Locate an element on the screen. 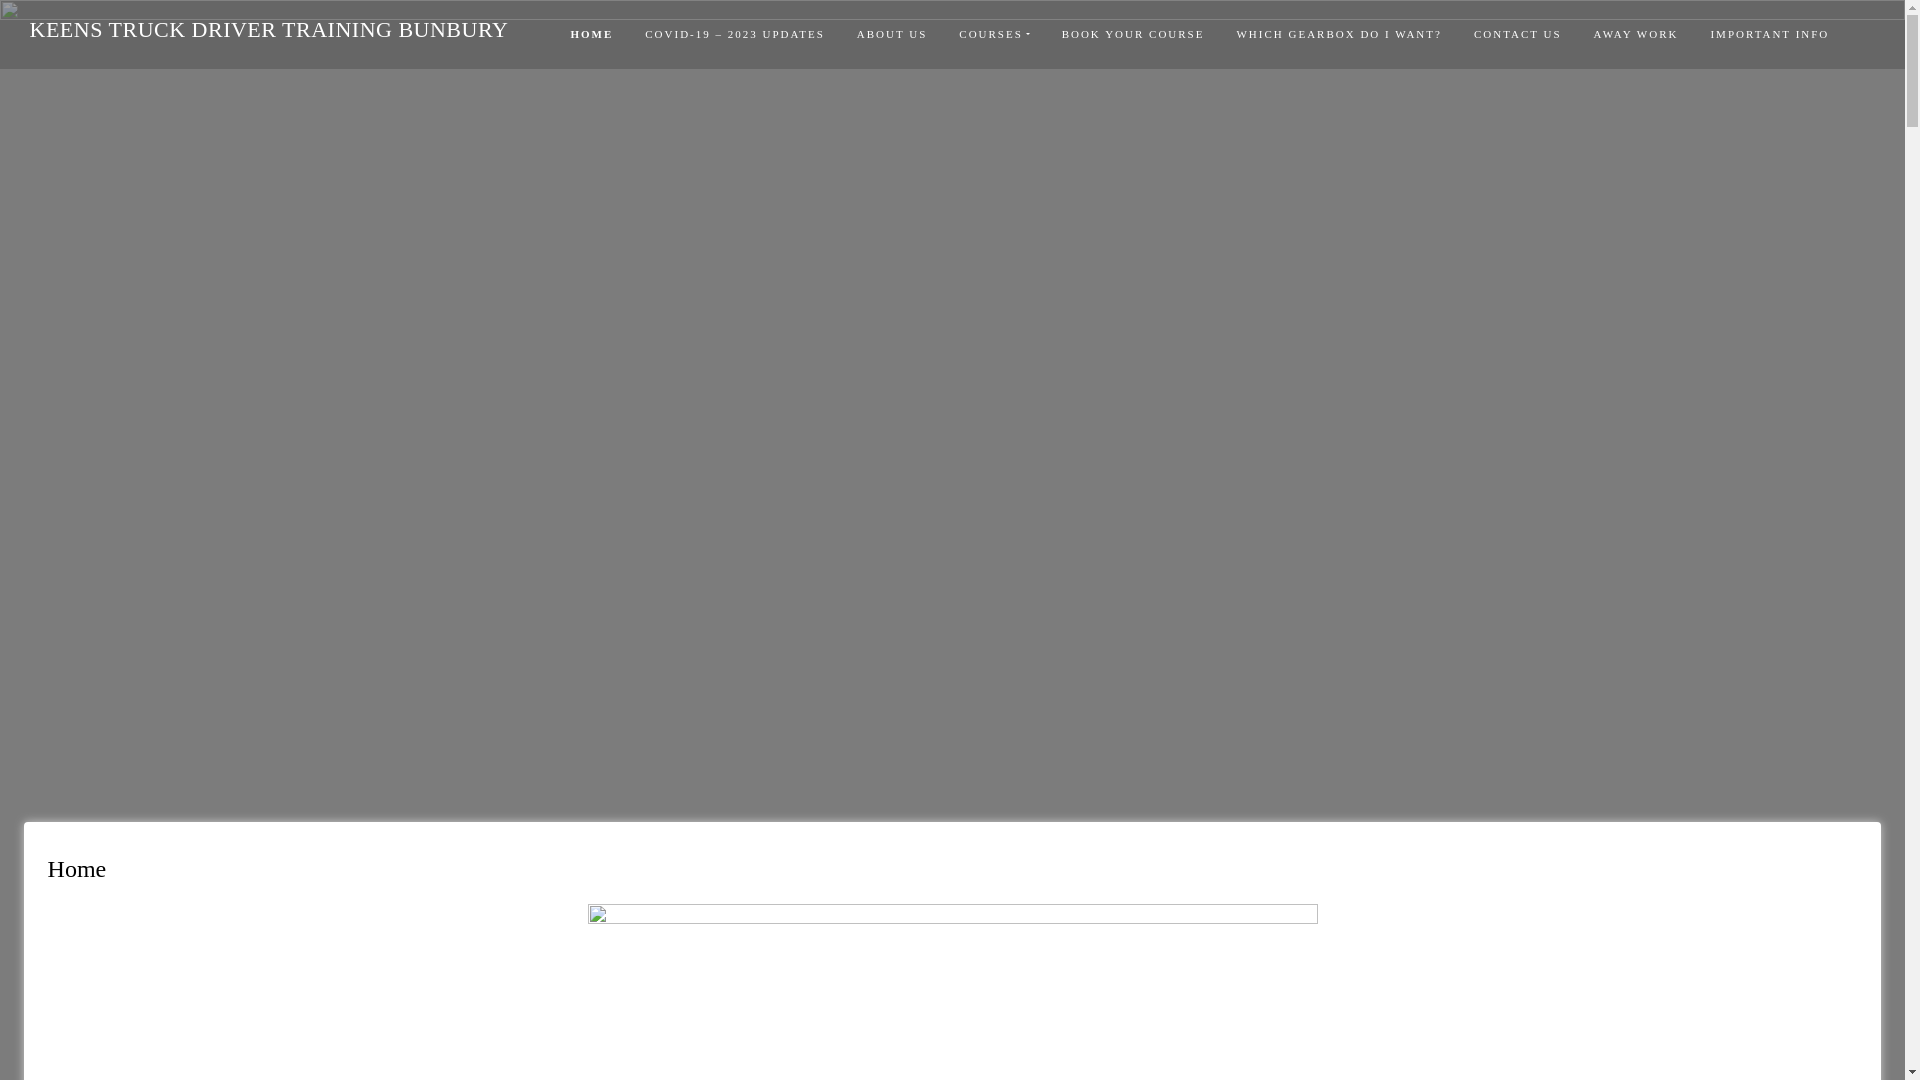  BOOK YOUR COURSE is located at coordinates (1134, 34).